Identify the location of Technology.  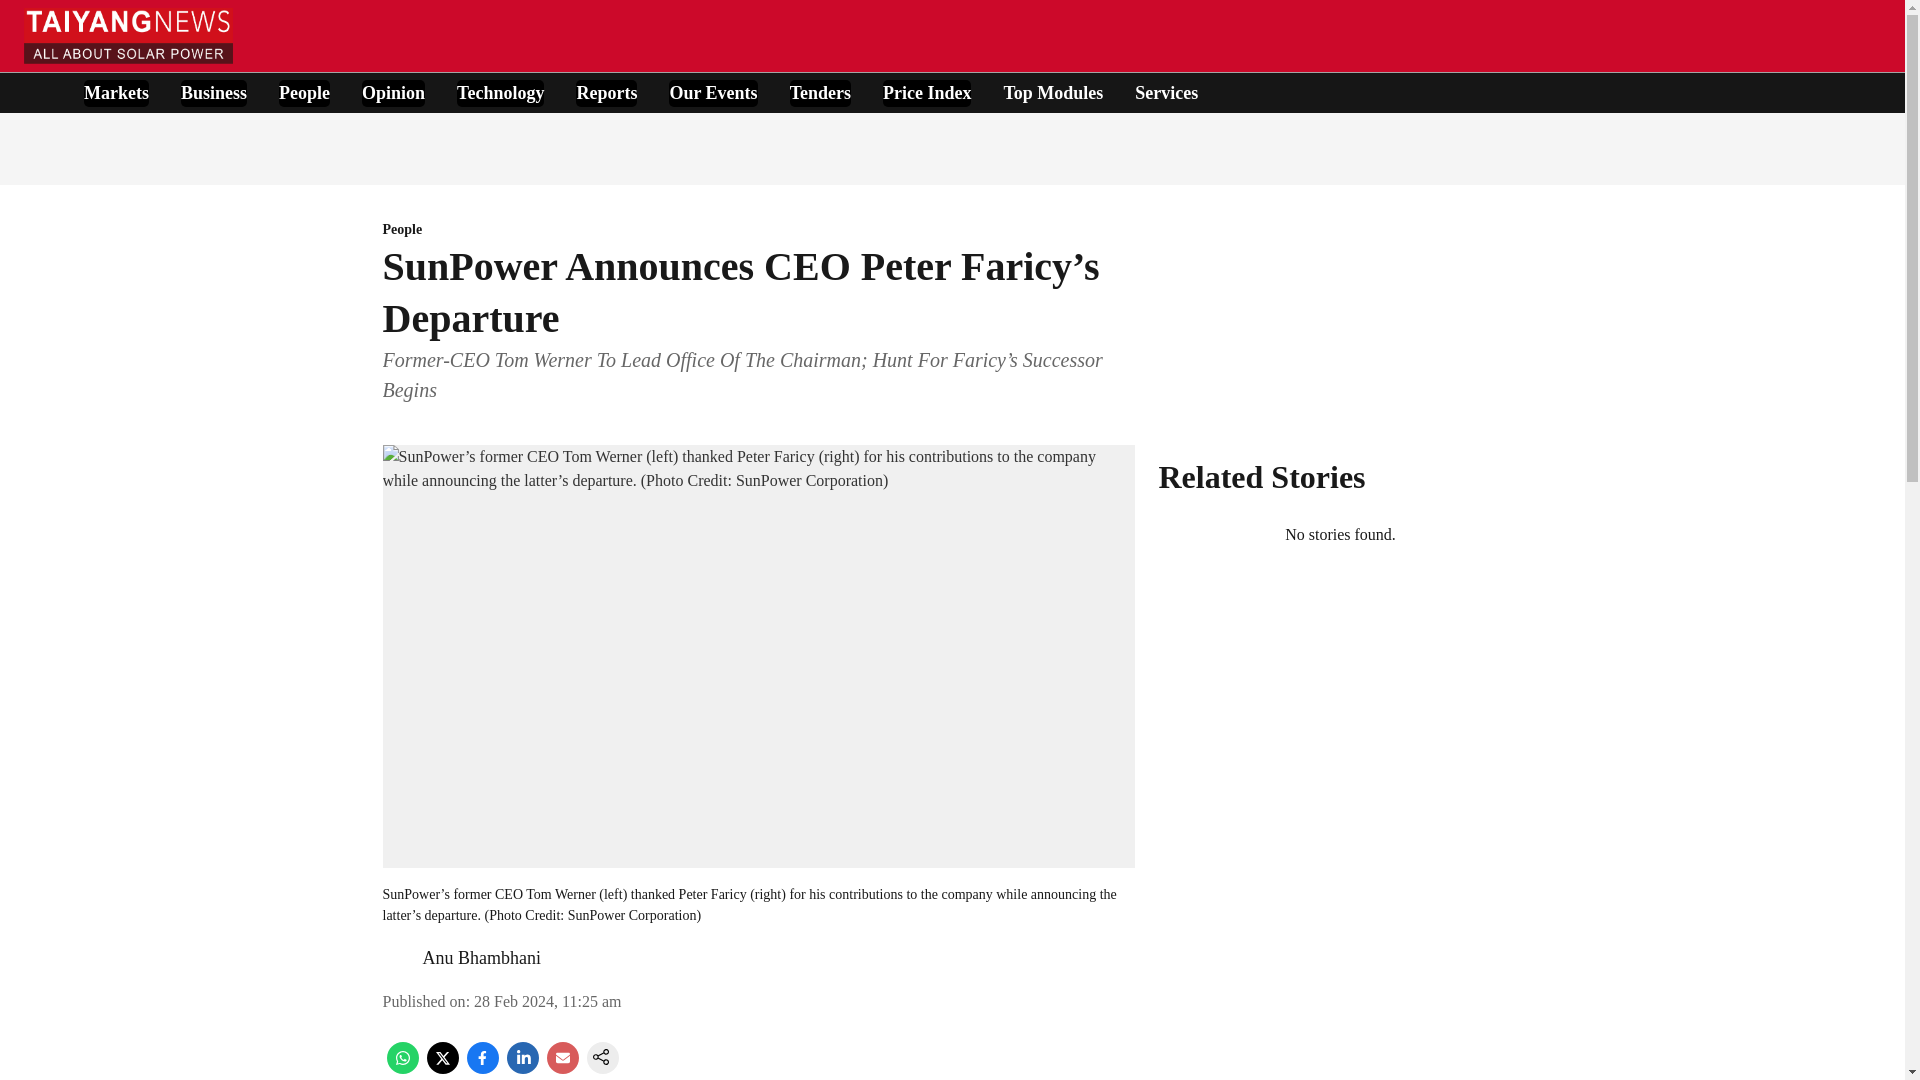
(500, 92).